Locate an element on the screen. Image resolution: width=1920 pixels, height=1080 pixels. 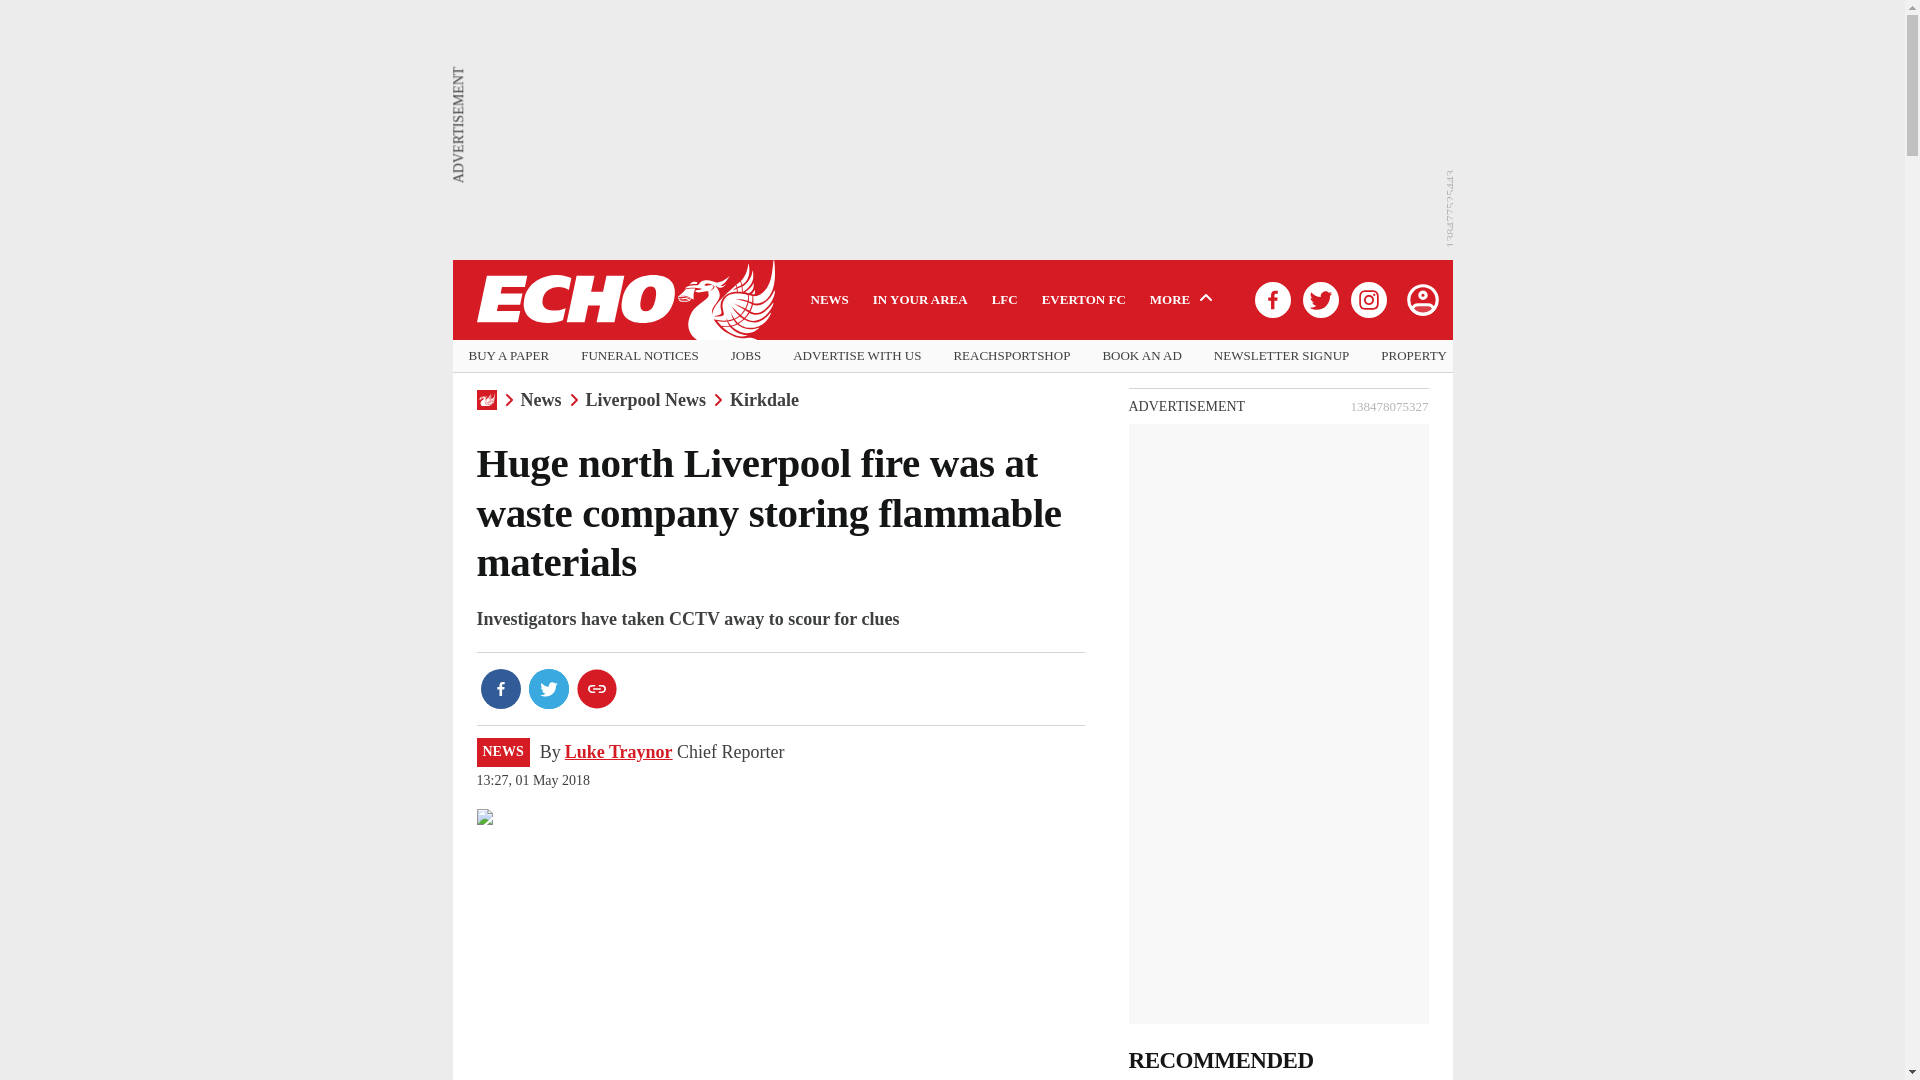
BOOK AN AD is located at coordinates (1141, 356).